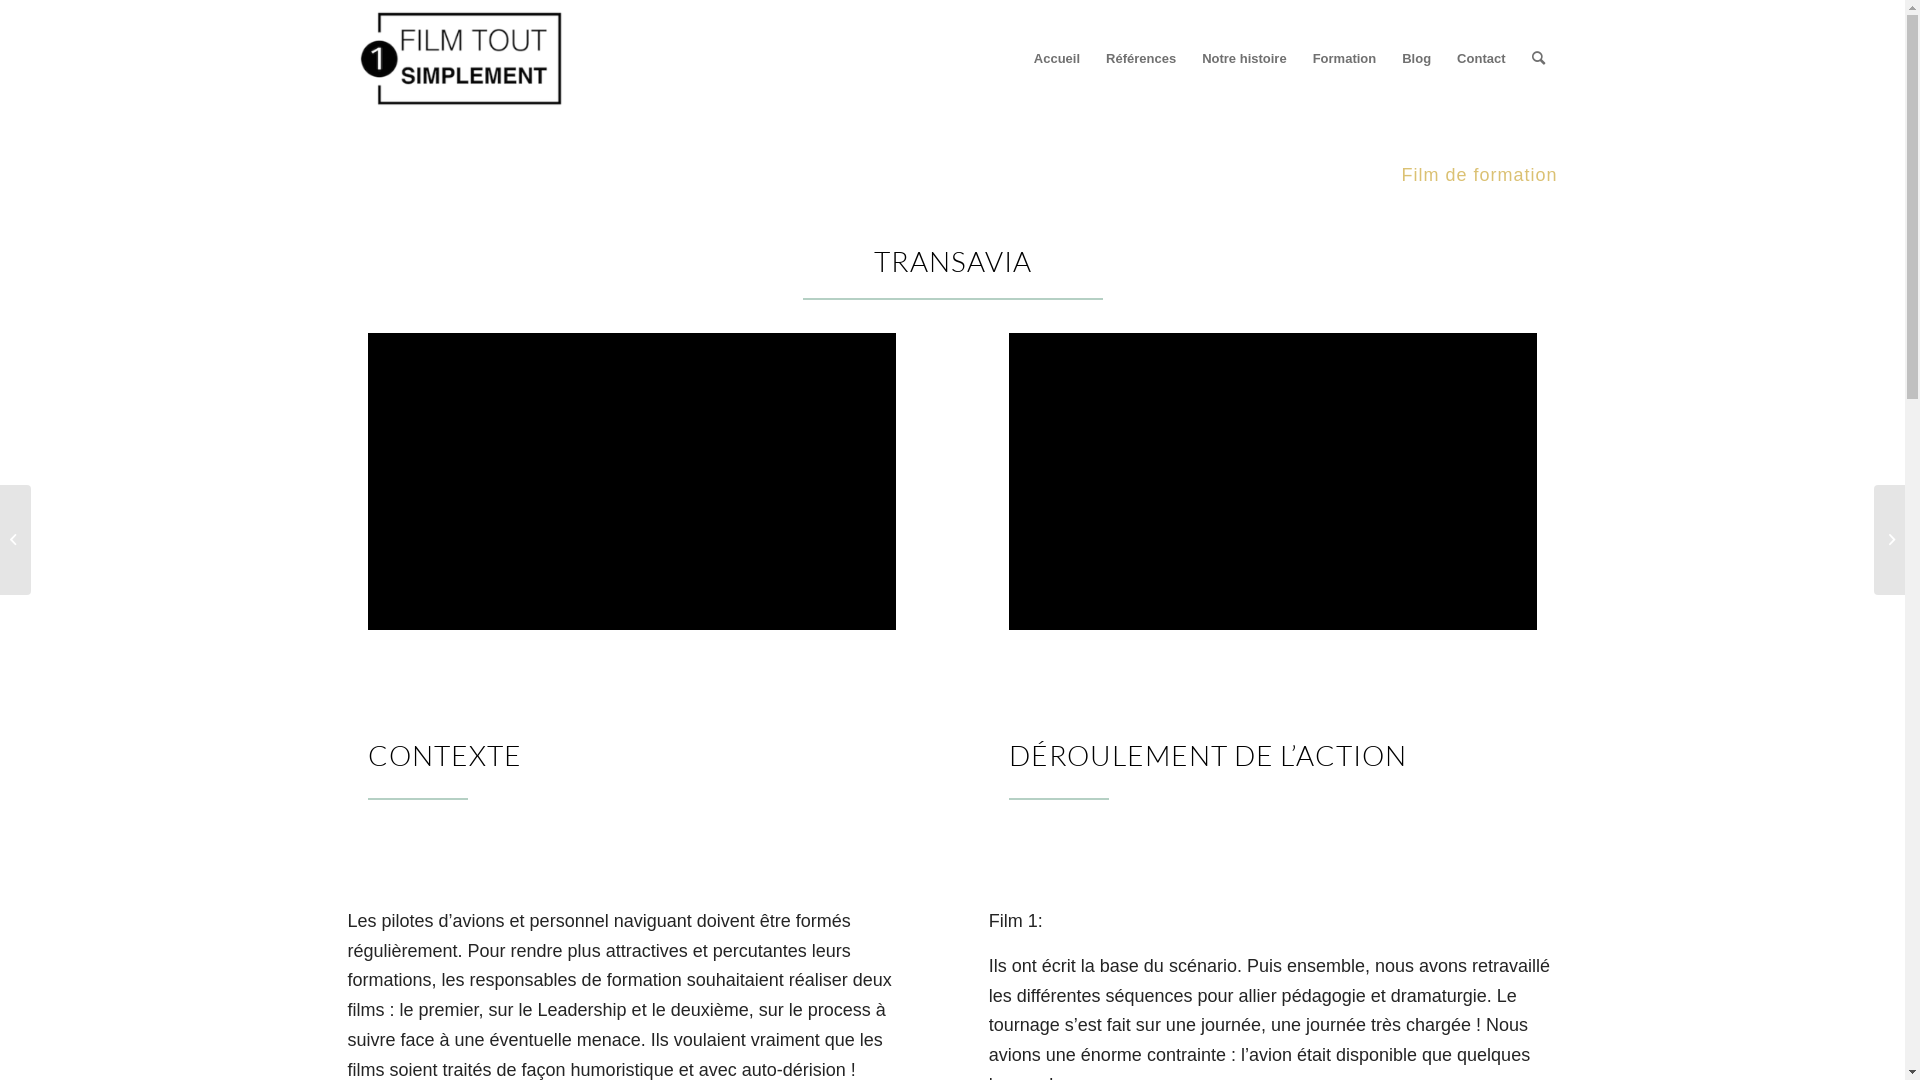 This screenshot has height=1080, width=1920. I want to click on Contact, so click(1481, 59).